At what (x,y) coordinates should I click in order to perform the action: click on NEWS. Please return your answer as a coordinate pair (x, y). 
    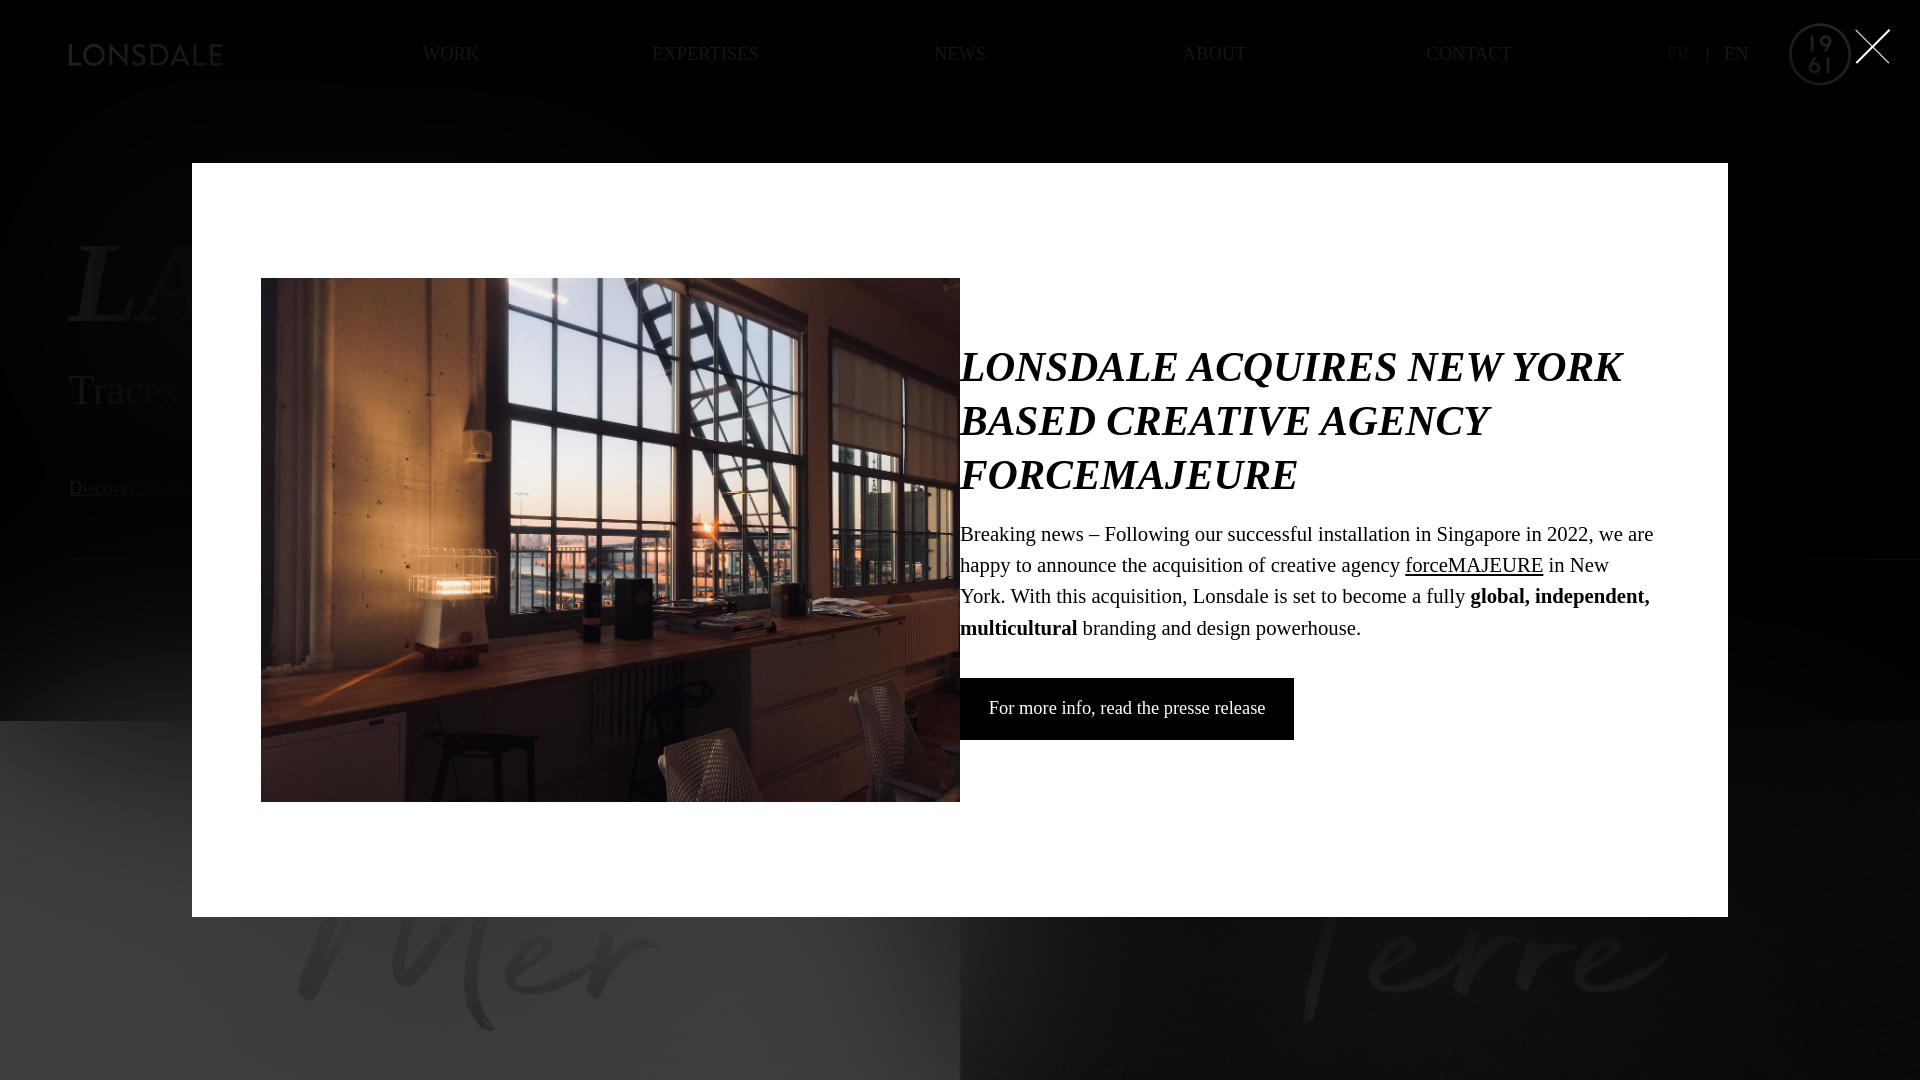
    Looking at the image, I should click on (960, 55).